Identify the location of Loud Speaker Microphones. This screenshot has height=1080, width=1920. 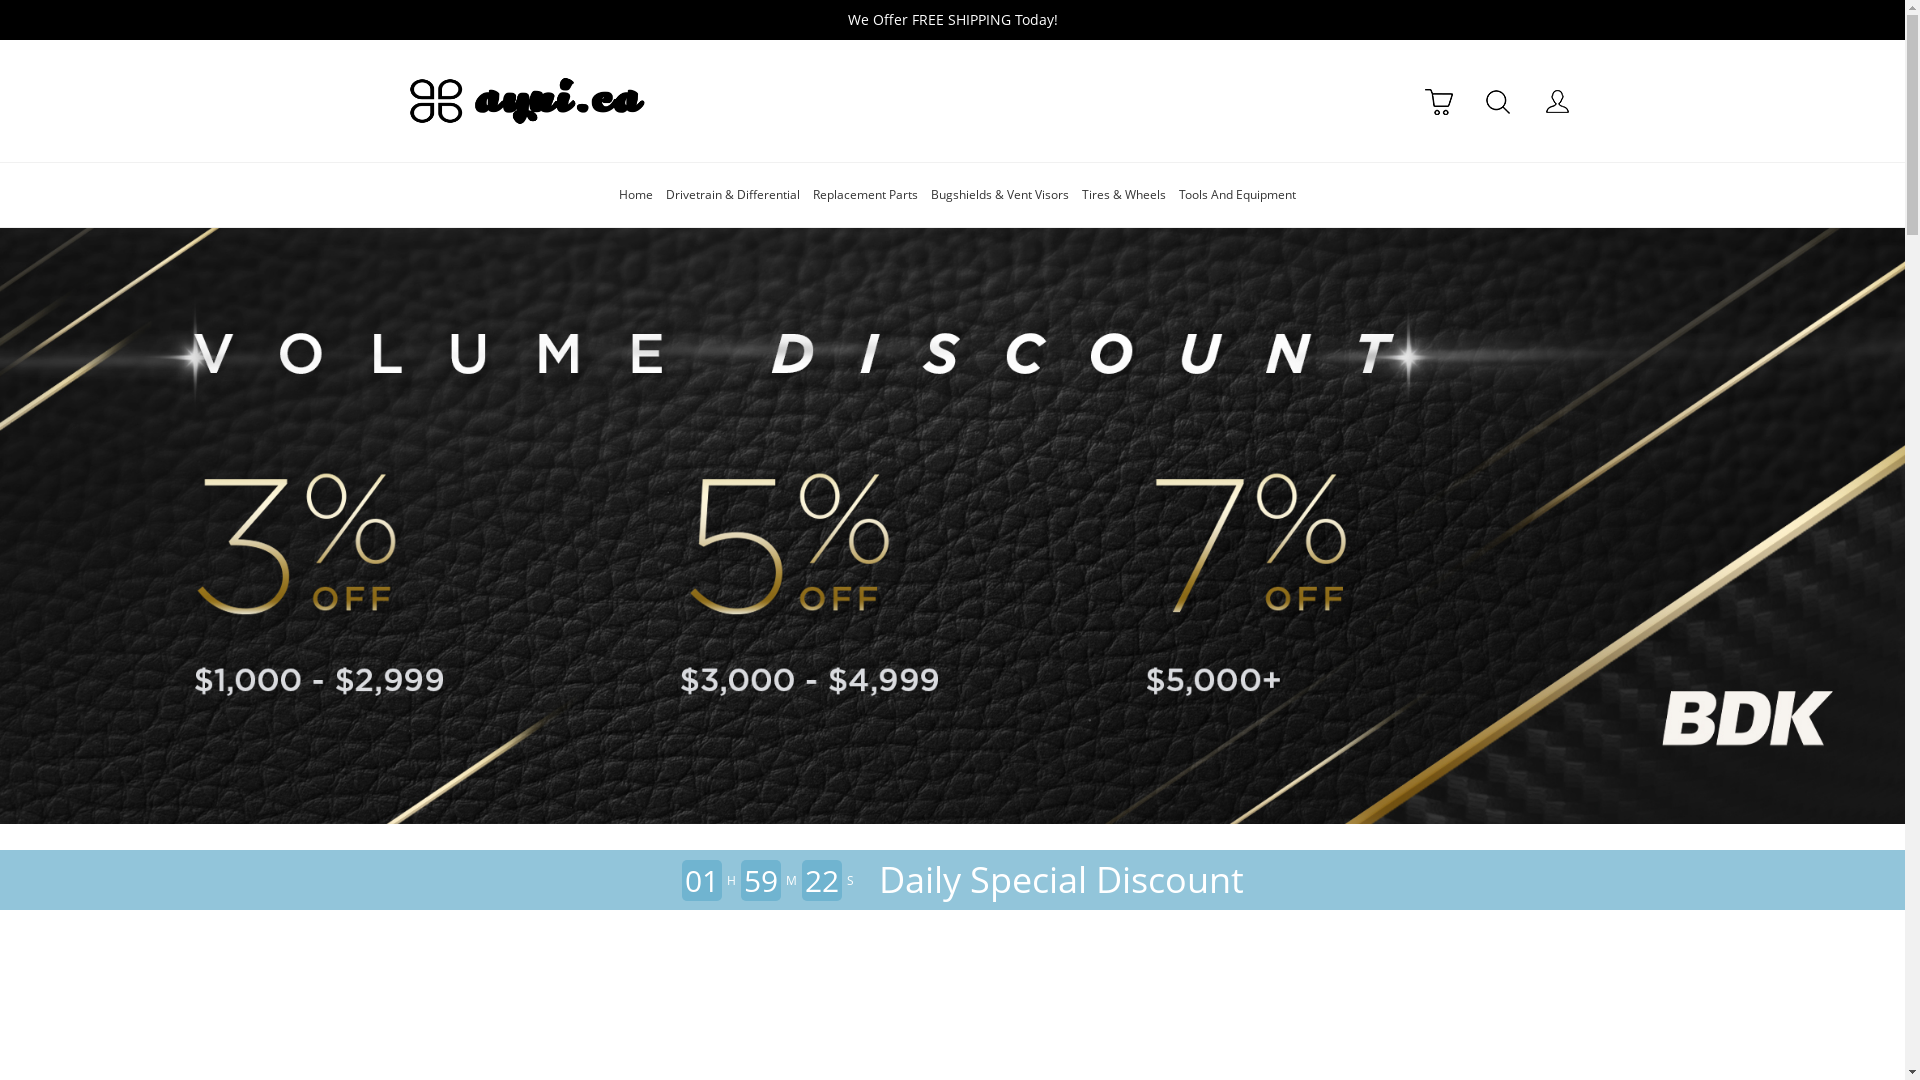
(952, 526).